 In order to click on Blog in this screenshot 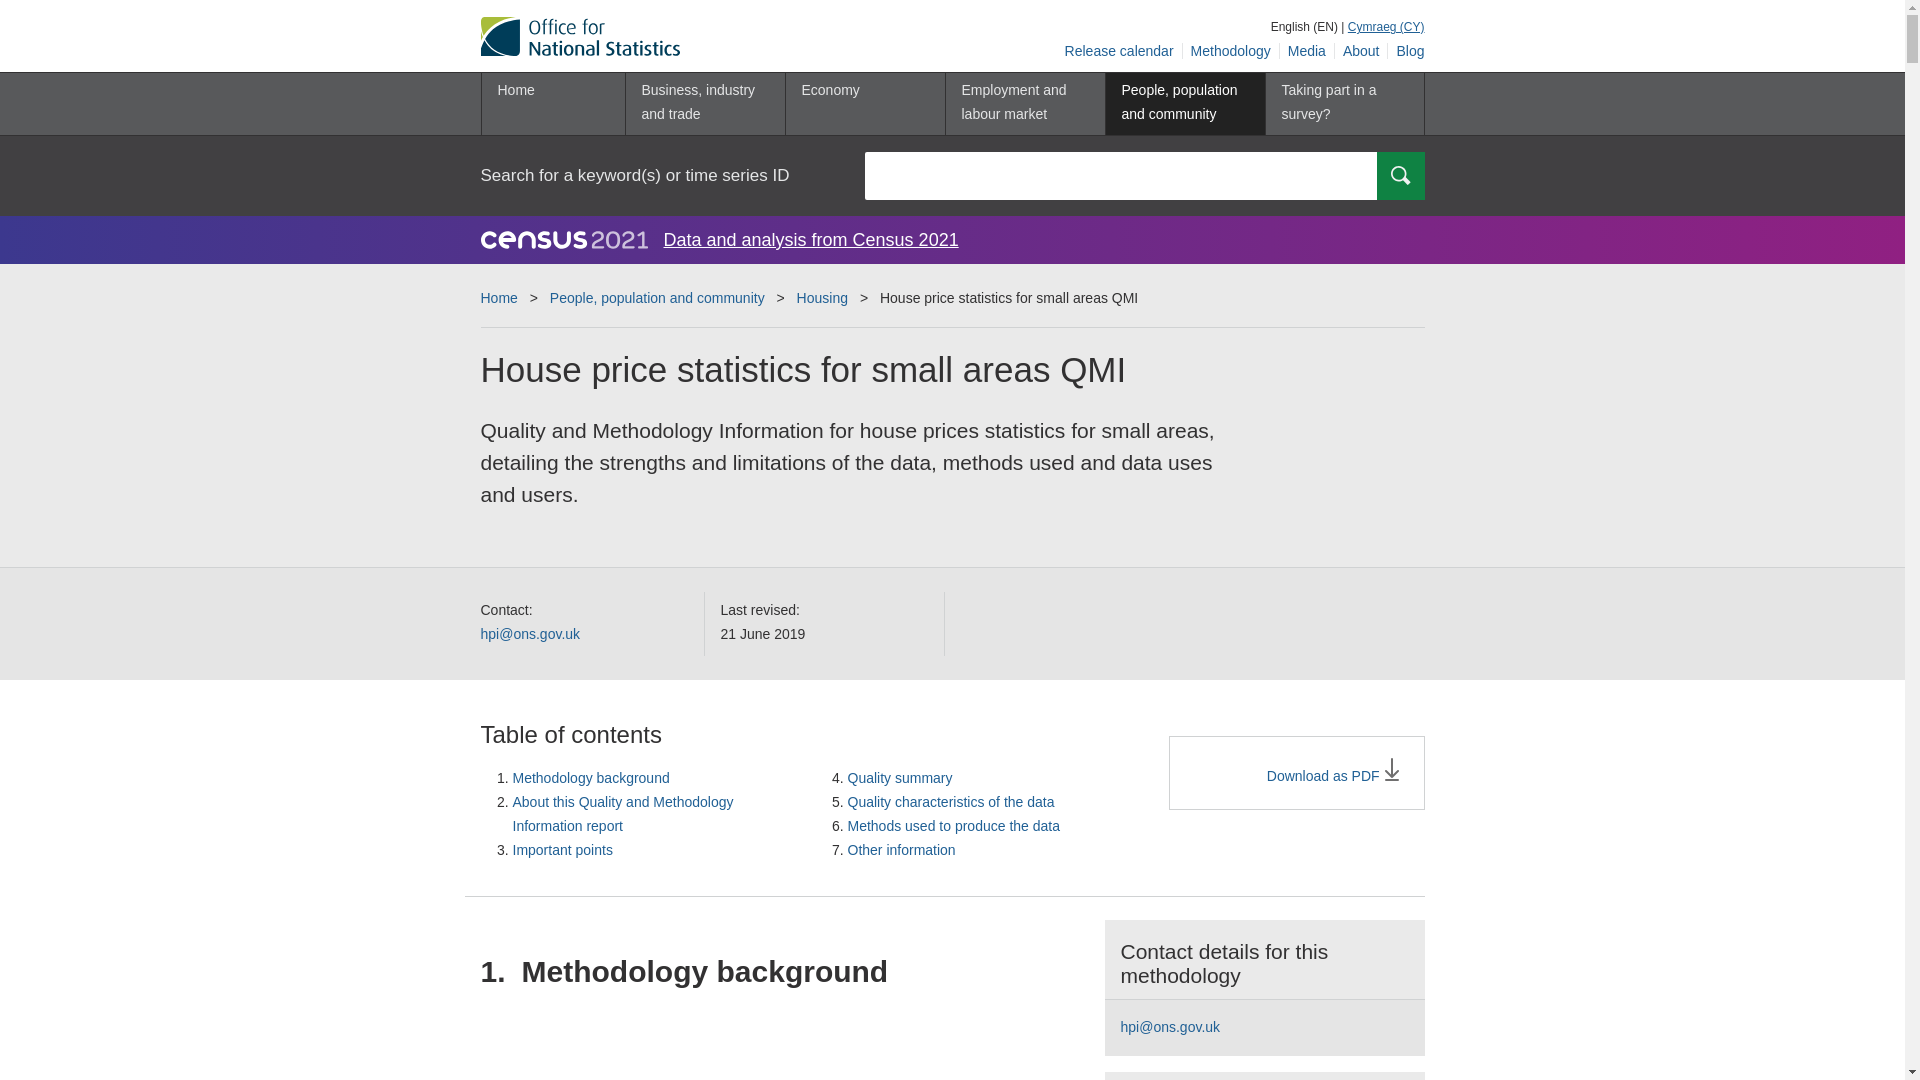, I will do `click(1406, 51)`.